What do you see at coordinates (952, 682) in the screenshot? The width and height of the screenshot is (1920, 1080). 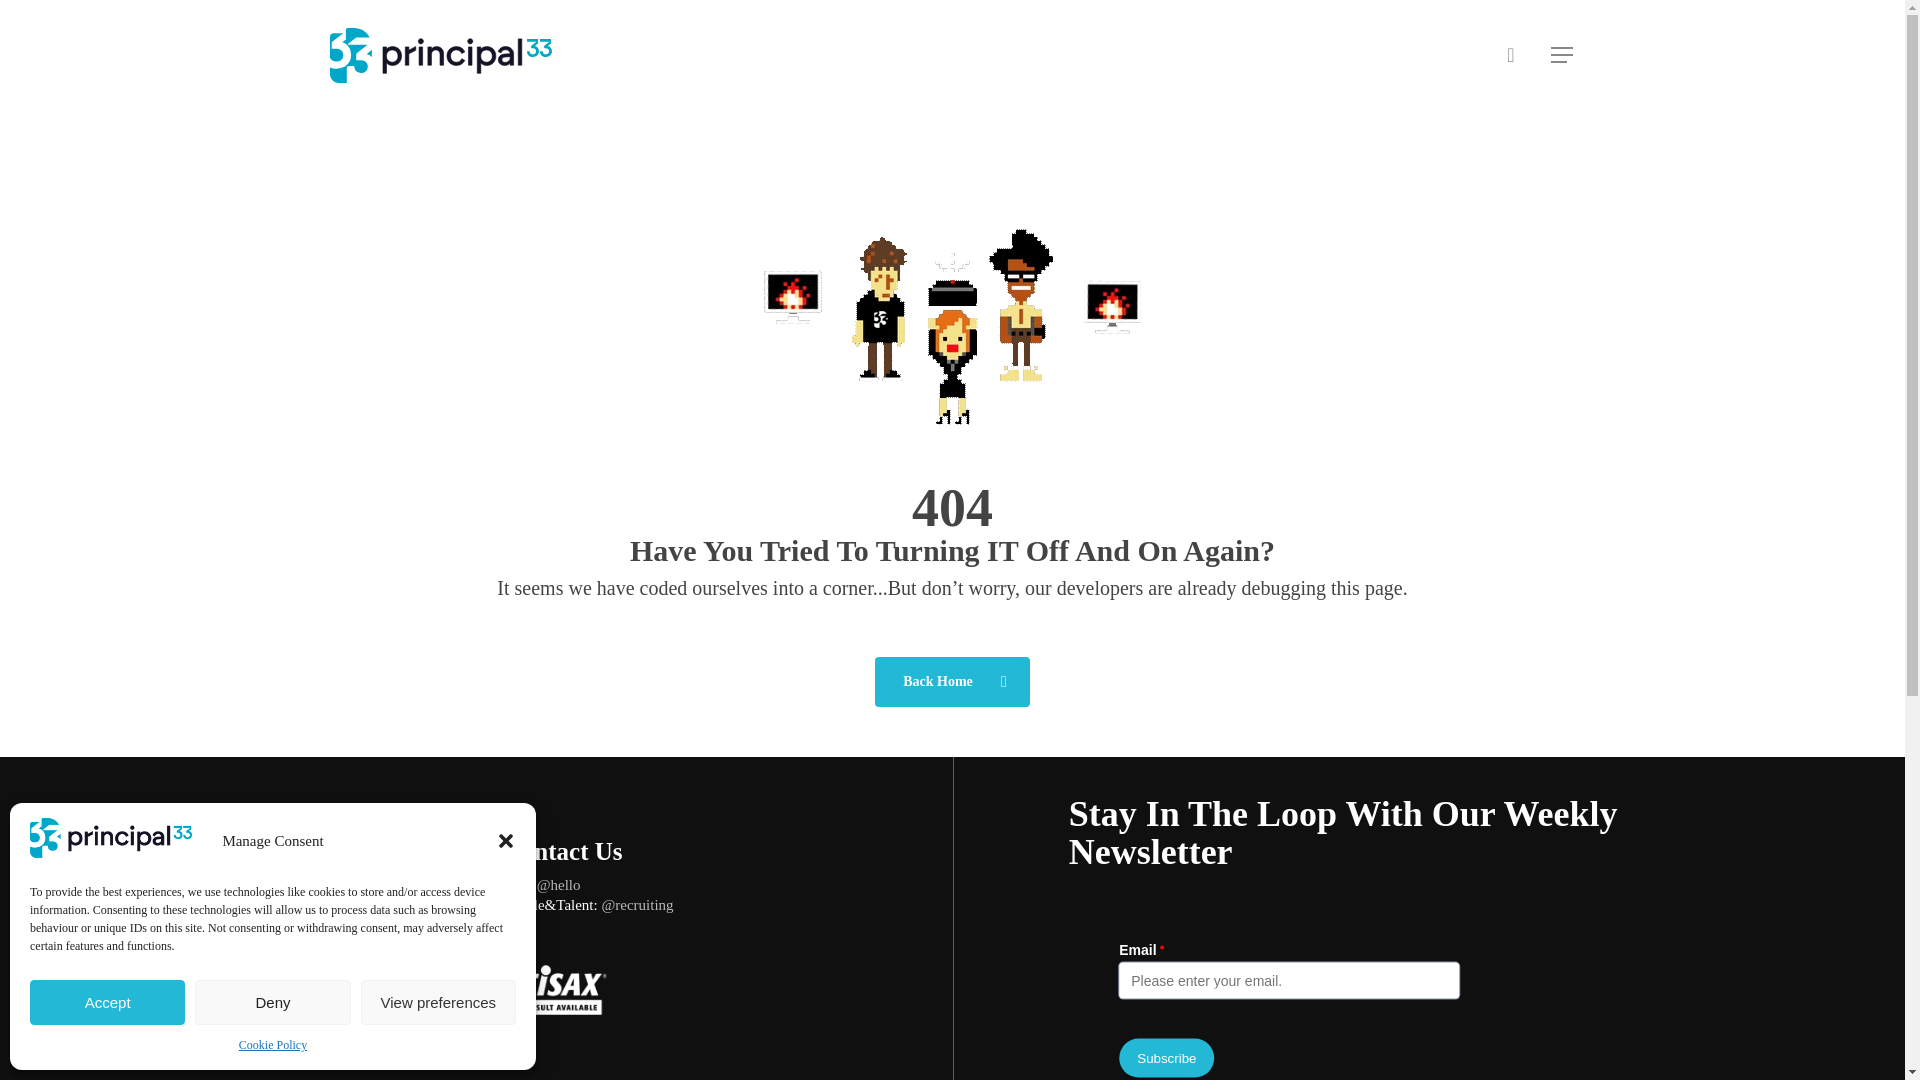 I see `Back Home` at bounding box center [952, 682].